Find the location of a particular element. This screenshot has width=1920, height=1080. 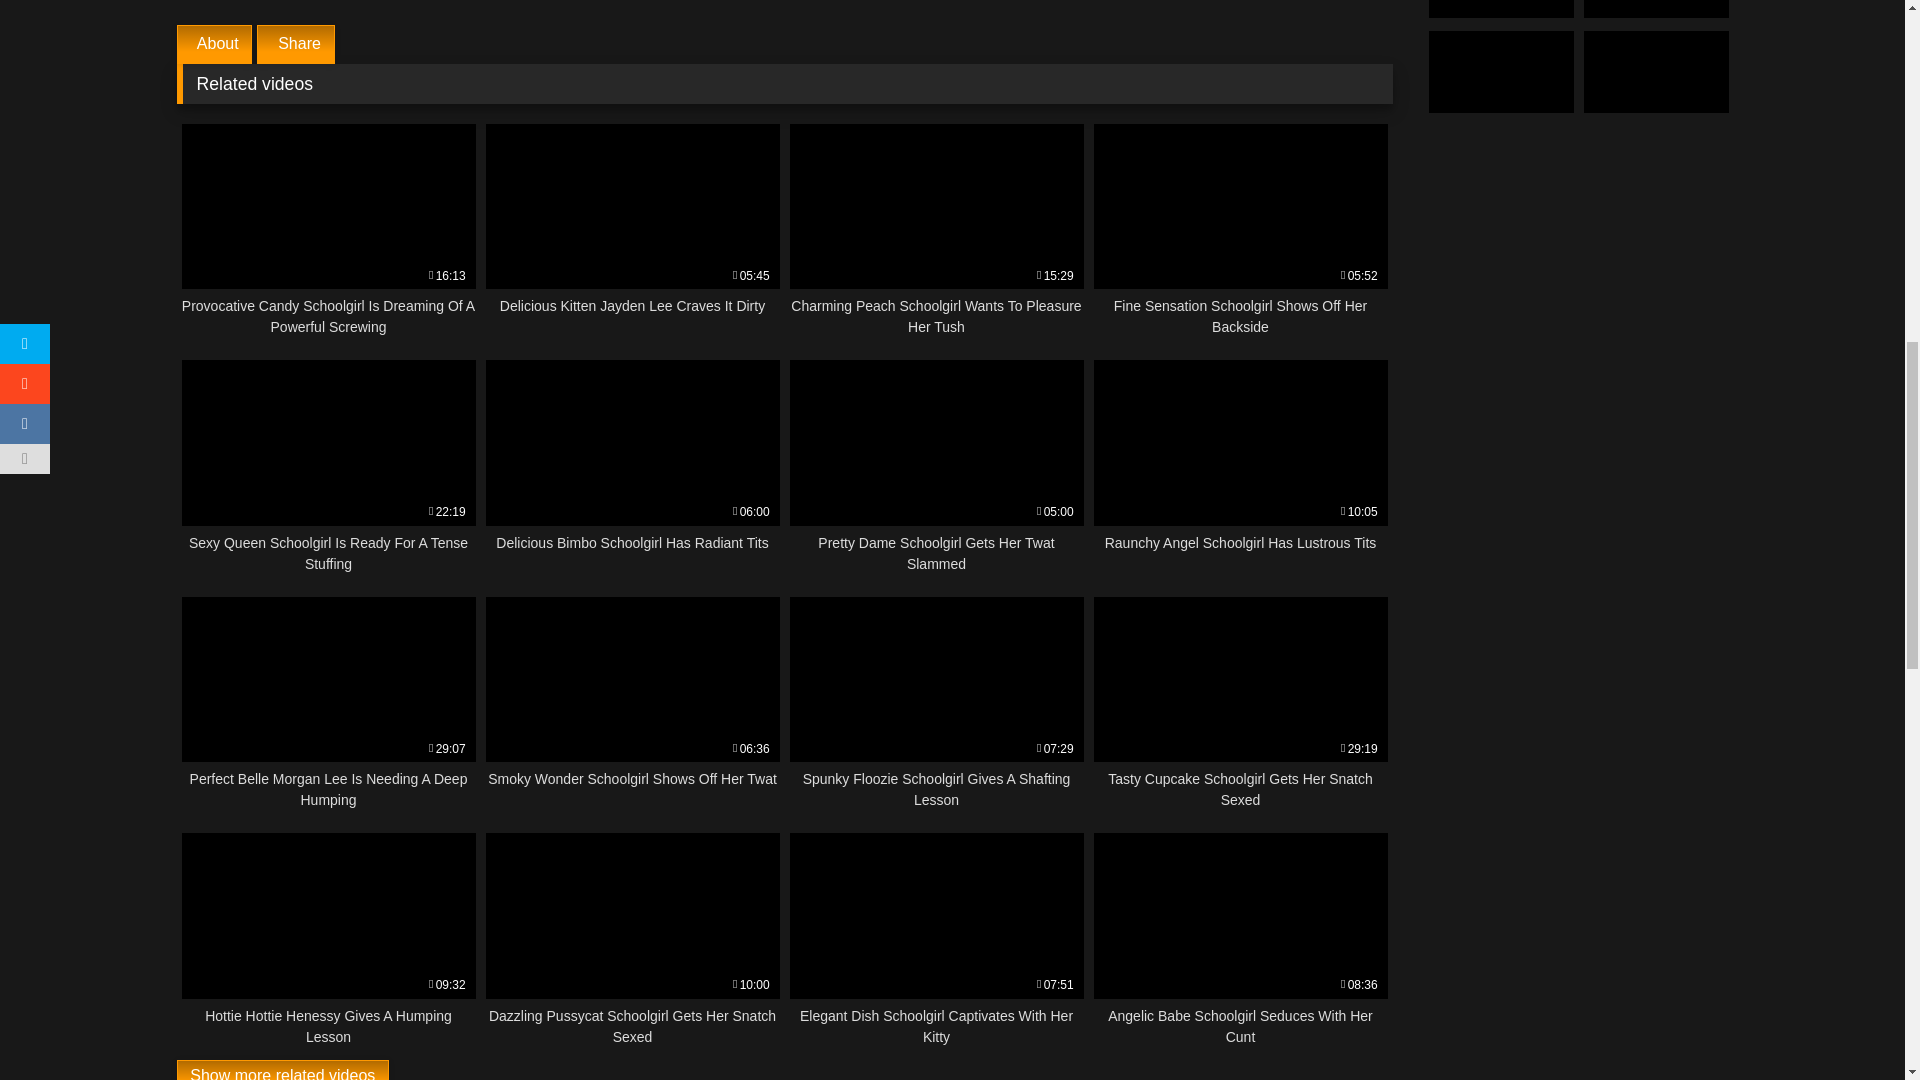

Charming Peach Schoolgirl Wants To Pleasure Her Tush is located at coordinates (632, 466).